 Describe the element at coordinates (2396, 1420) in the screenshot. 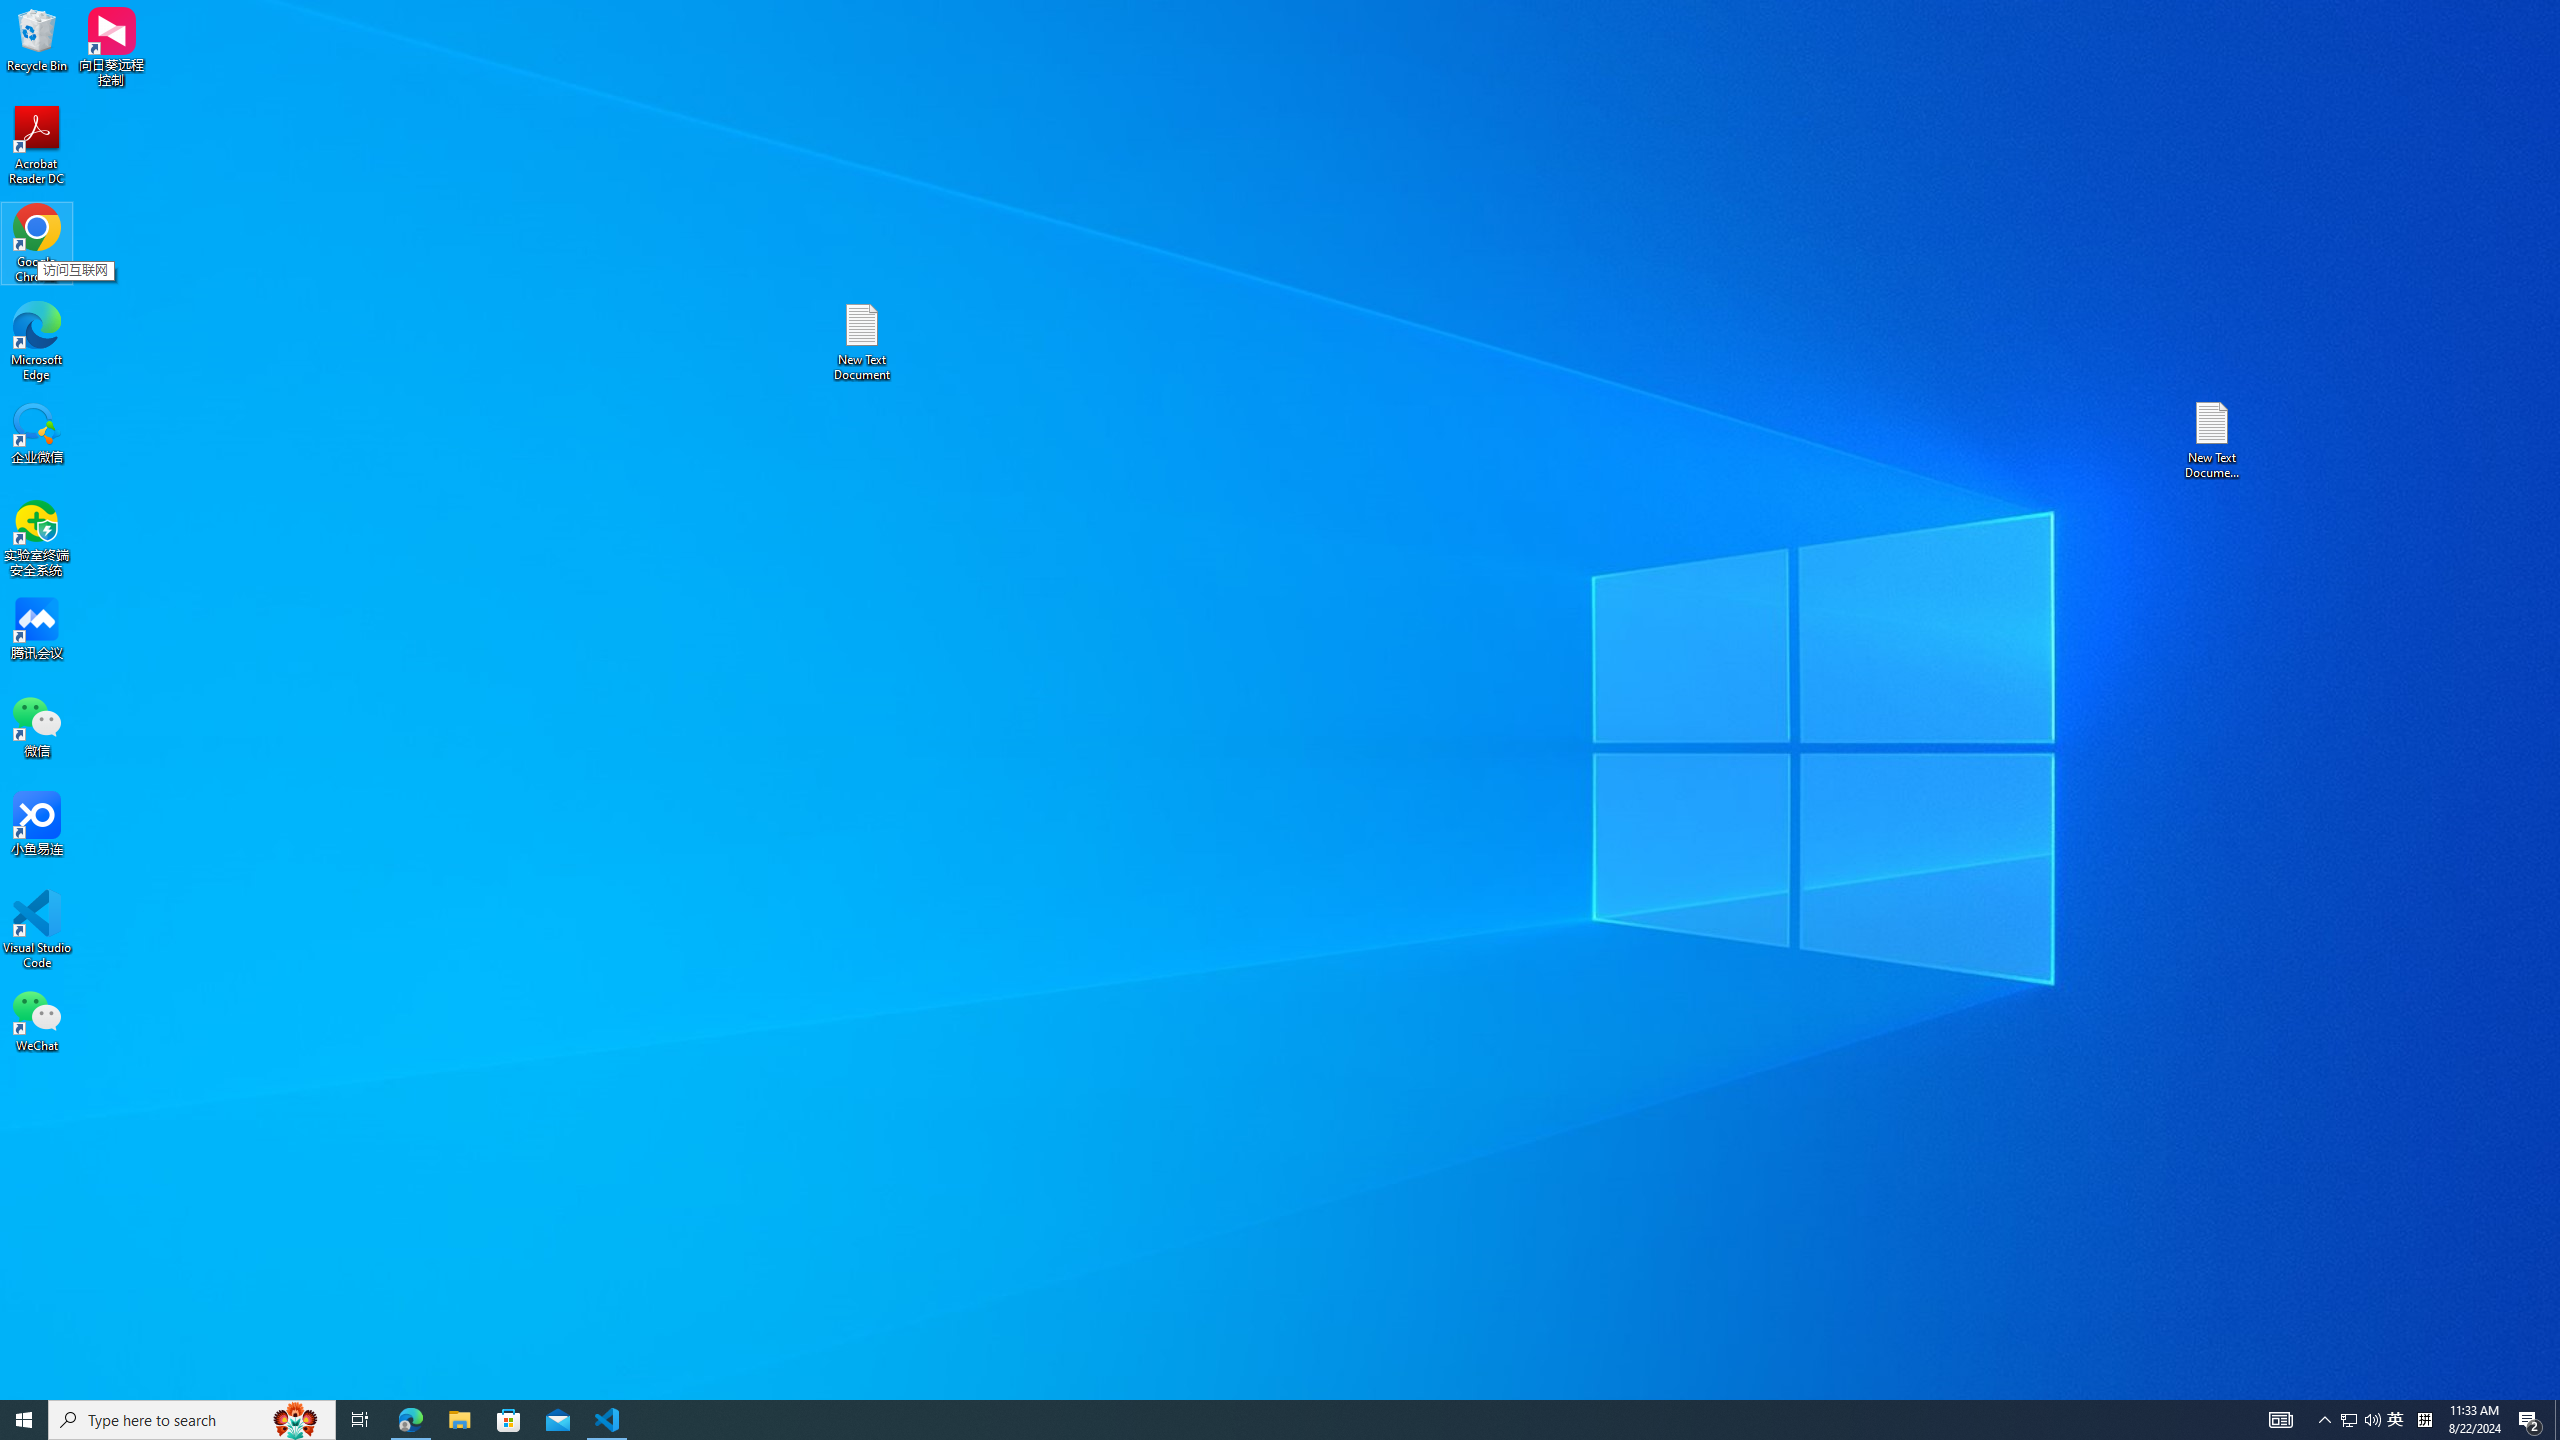

I see `Microsoft Edge` at that location.